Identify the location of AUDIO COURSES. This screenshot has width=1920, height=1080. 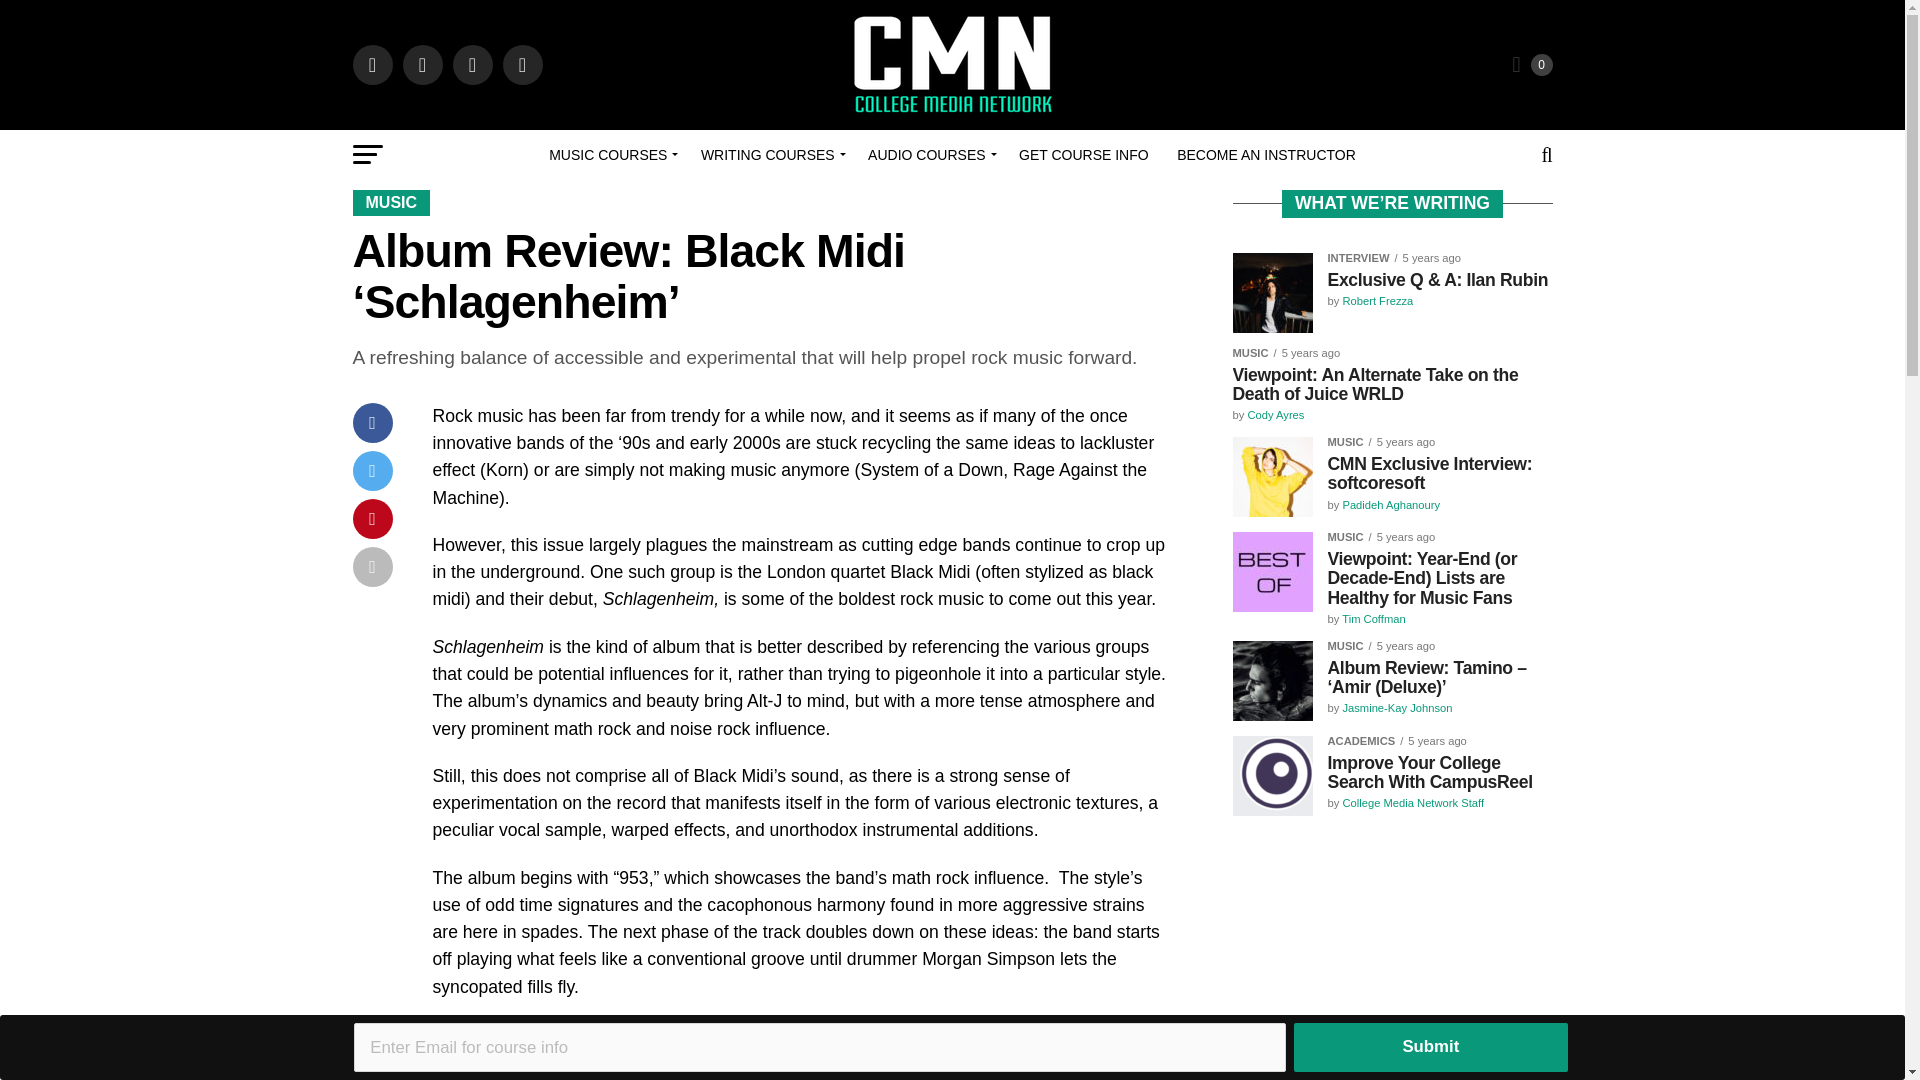
(929, 154).